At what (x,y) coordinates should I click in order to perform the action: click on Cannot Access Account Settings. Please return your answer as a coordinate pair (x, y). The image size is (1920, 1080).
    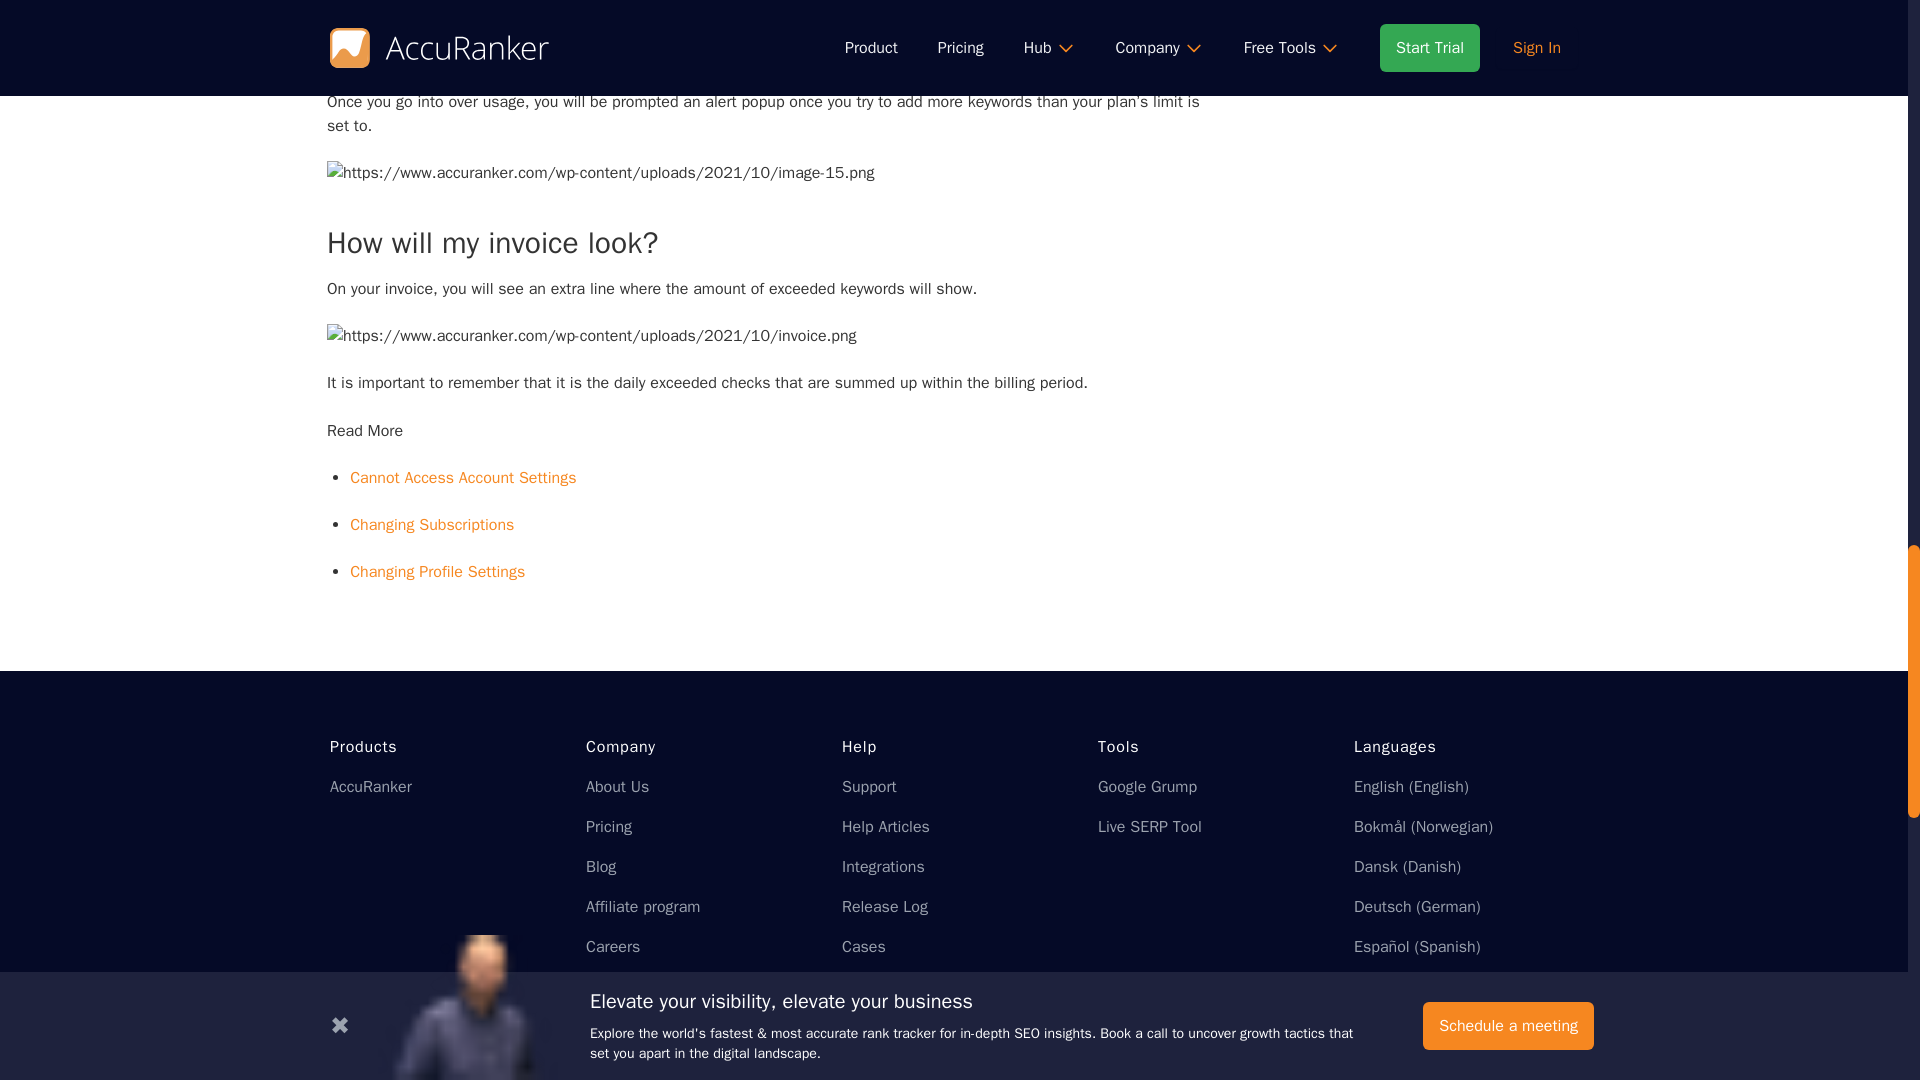
    Looking at the image, I should click on (462, 478).